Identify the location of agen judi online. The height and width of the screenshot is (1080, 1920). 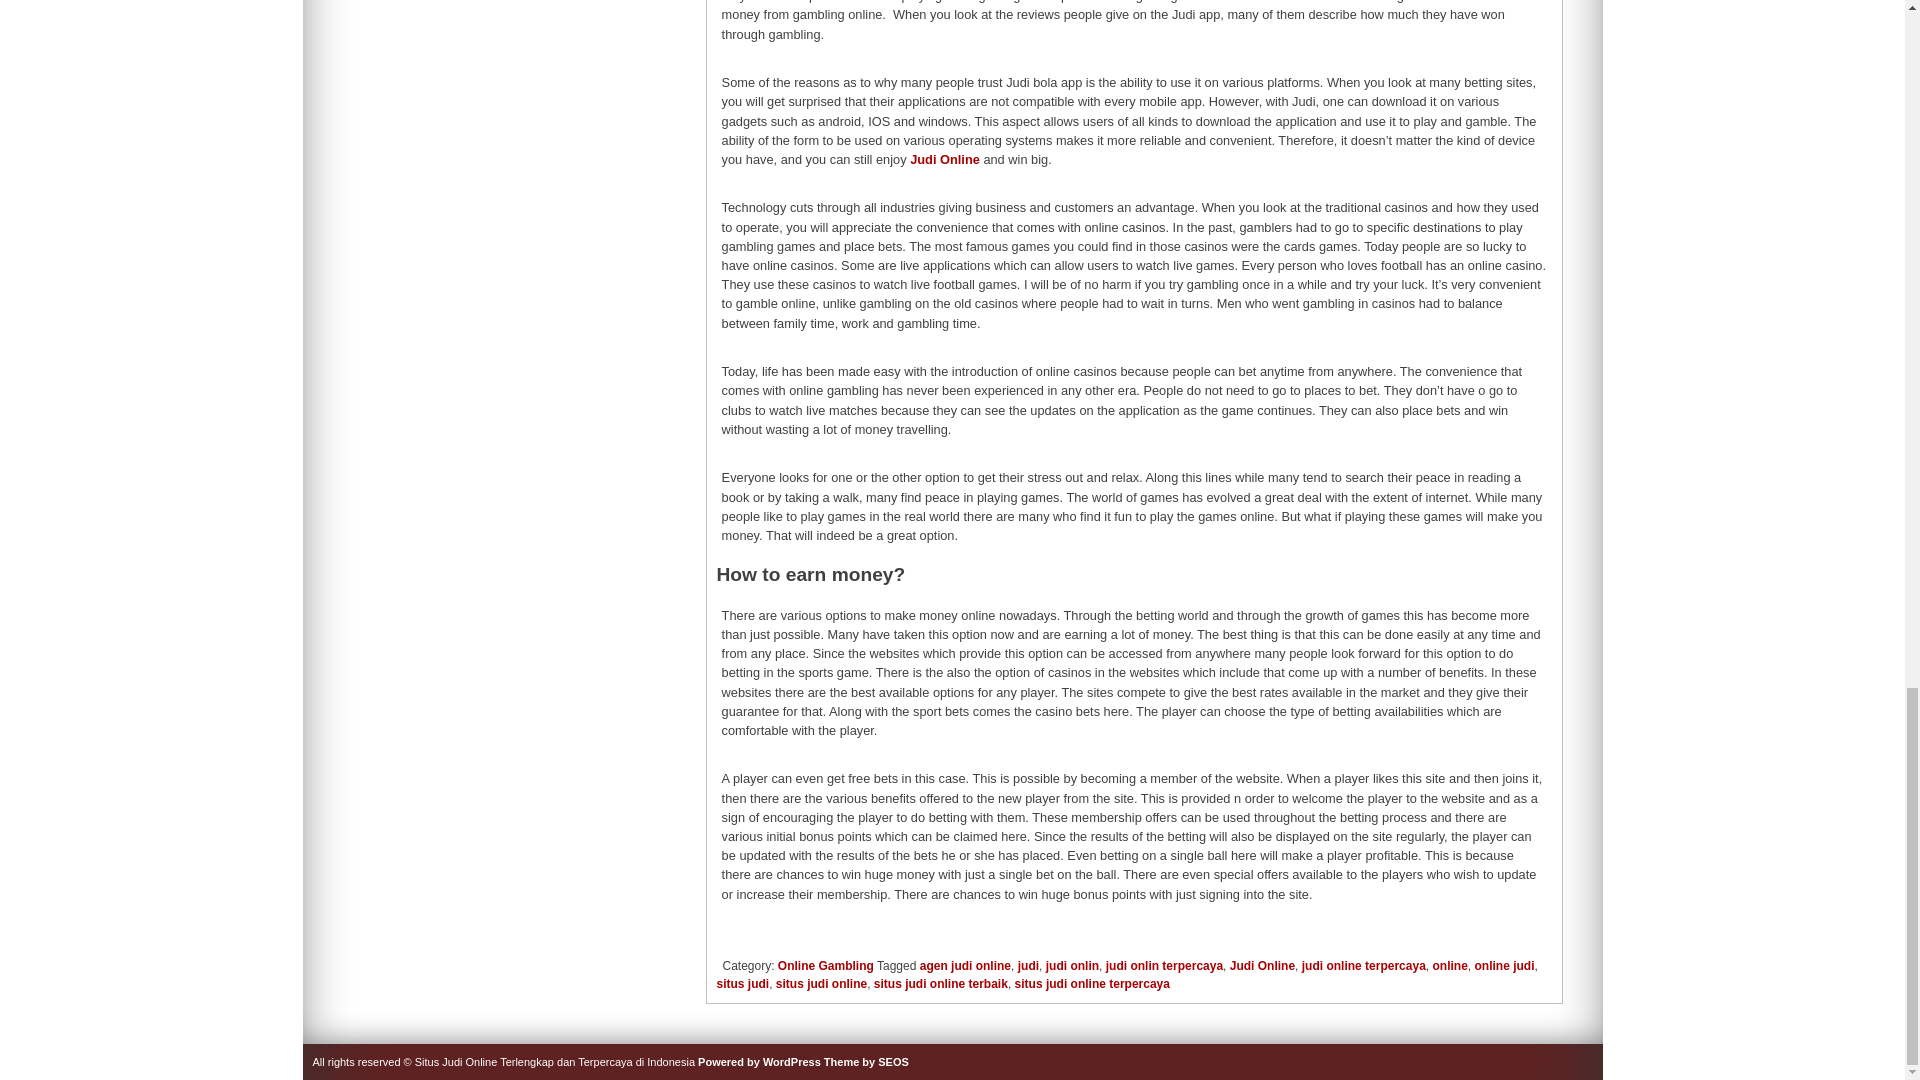
(965, 966).